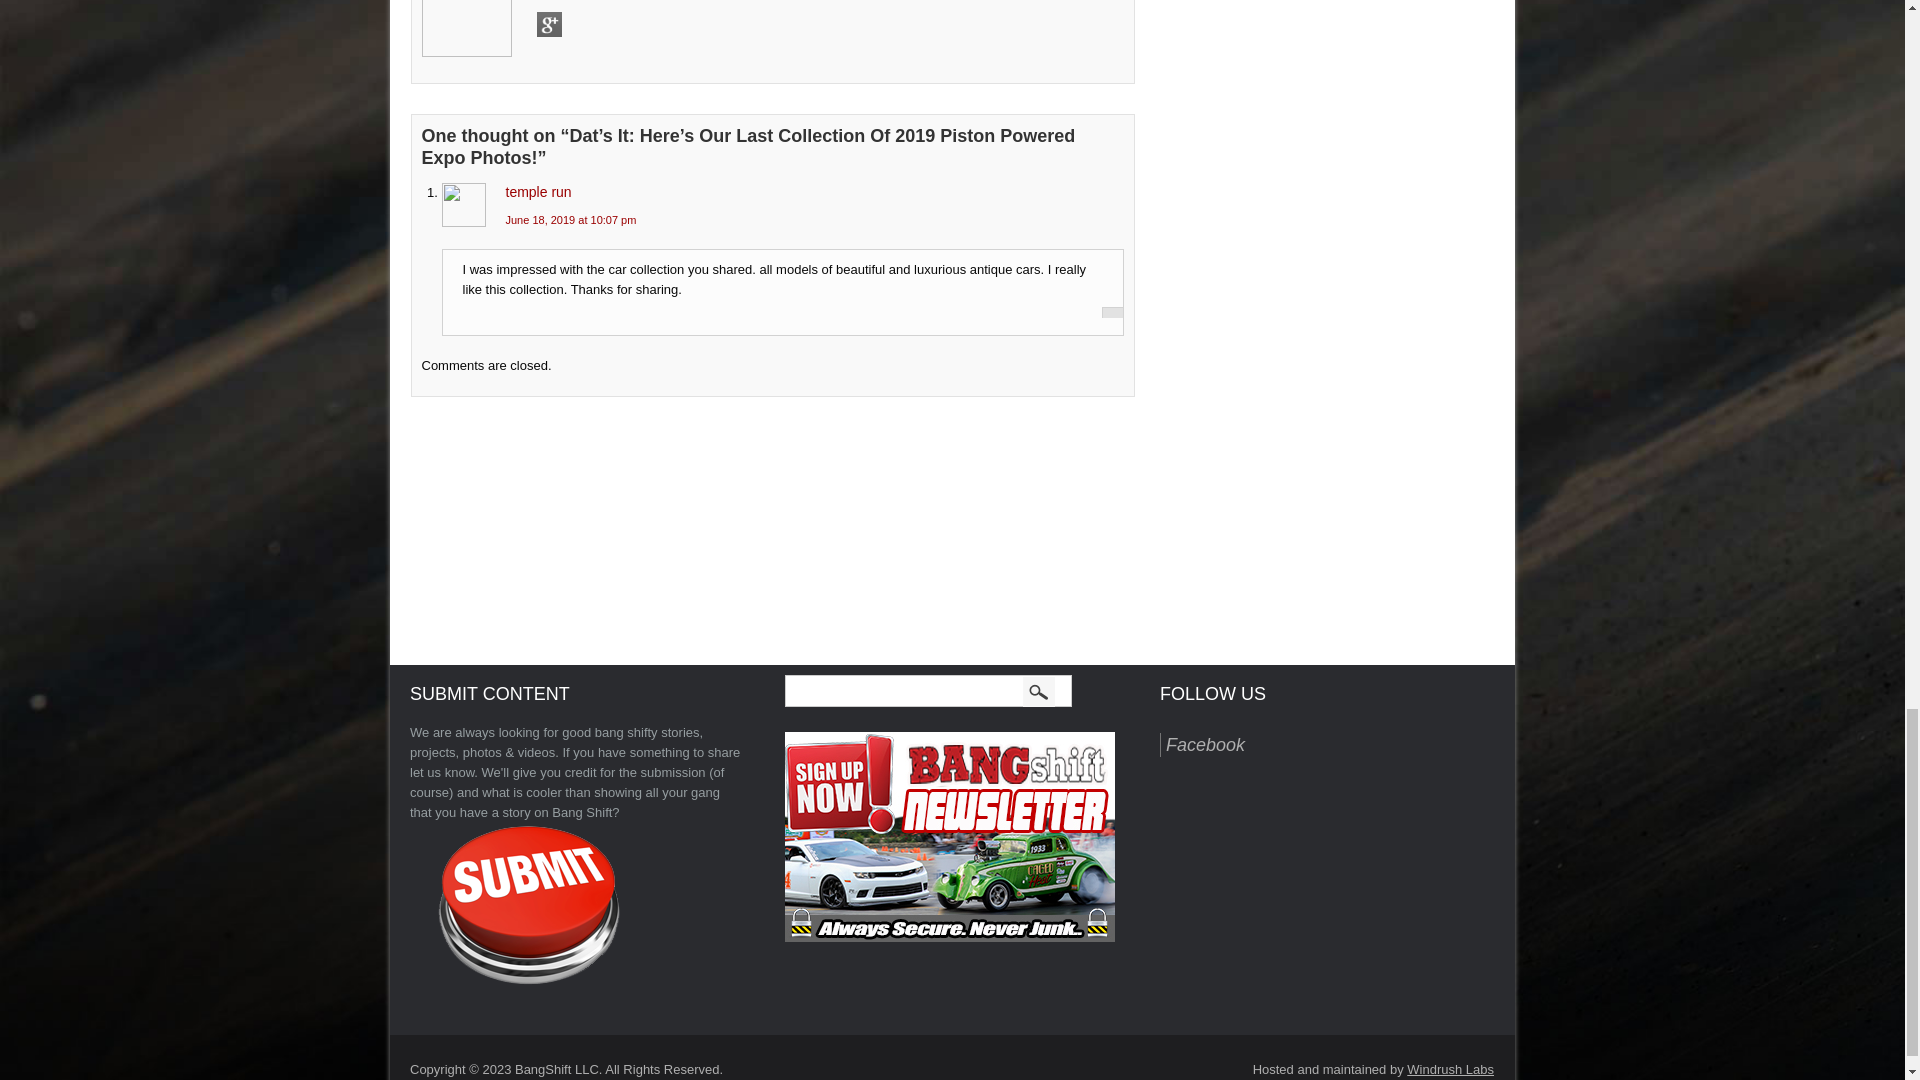 The image size is (1920, 1080). What do you see at coordinates (1040, 692) in the screenshot?
I see `Search` at bounding box center [1040, 692].